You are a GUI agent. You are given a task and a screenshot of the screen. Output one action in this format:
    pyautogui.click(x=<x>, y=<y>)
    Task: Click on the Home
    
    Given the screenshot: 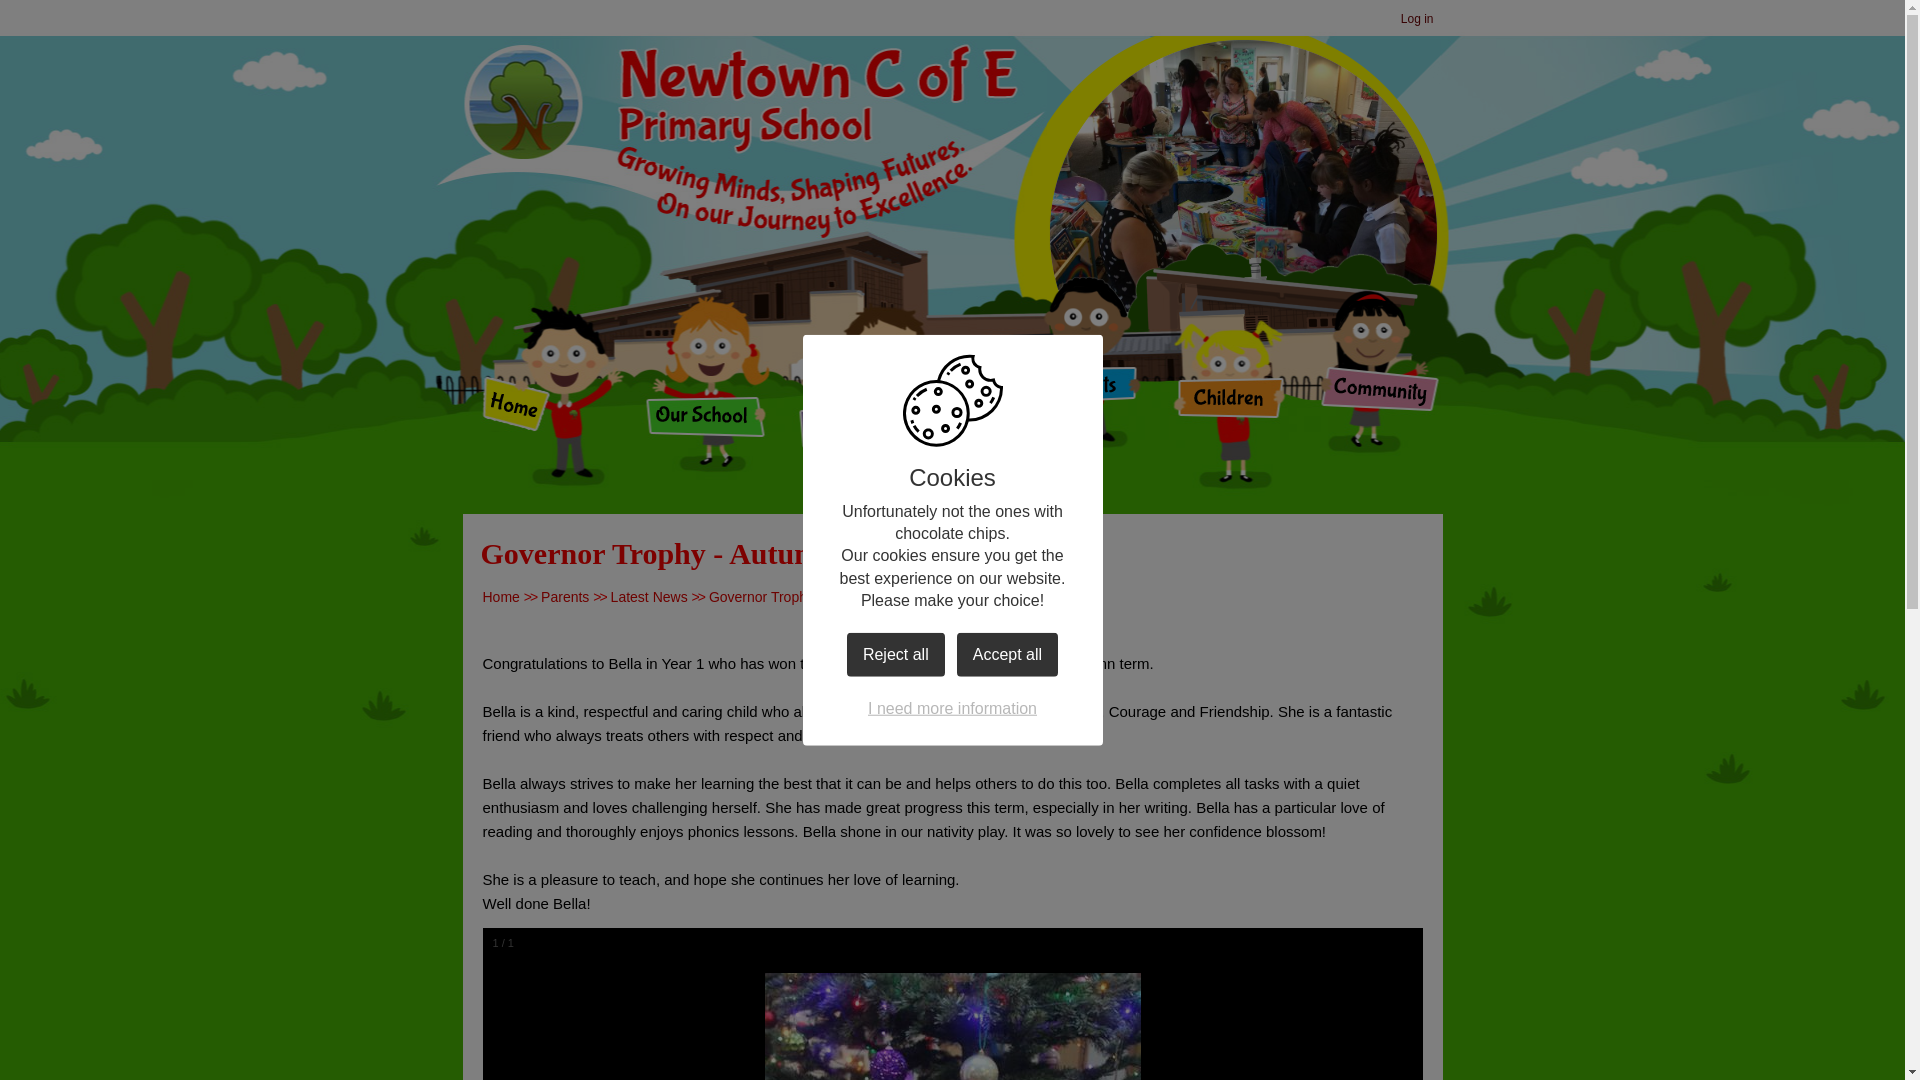 What is the action you would take?
    pyautogui.click(x=500, y=596)
    